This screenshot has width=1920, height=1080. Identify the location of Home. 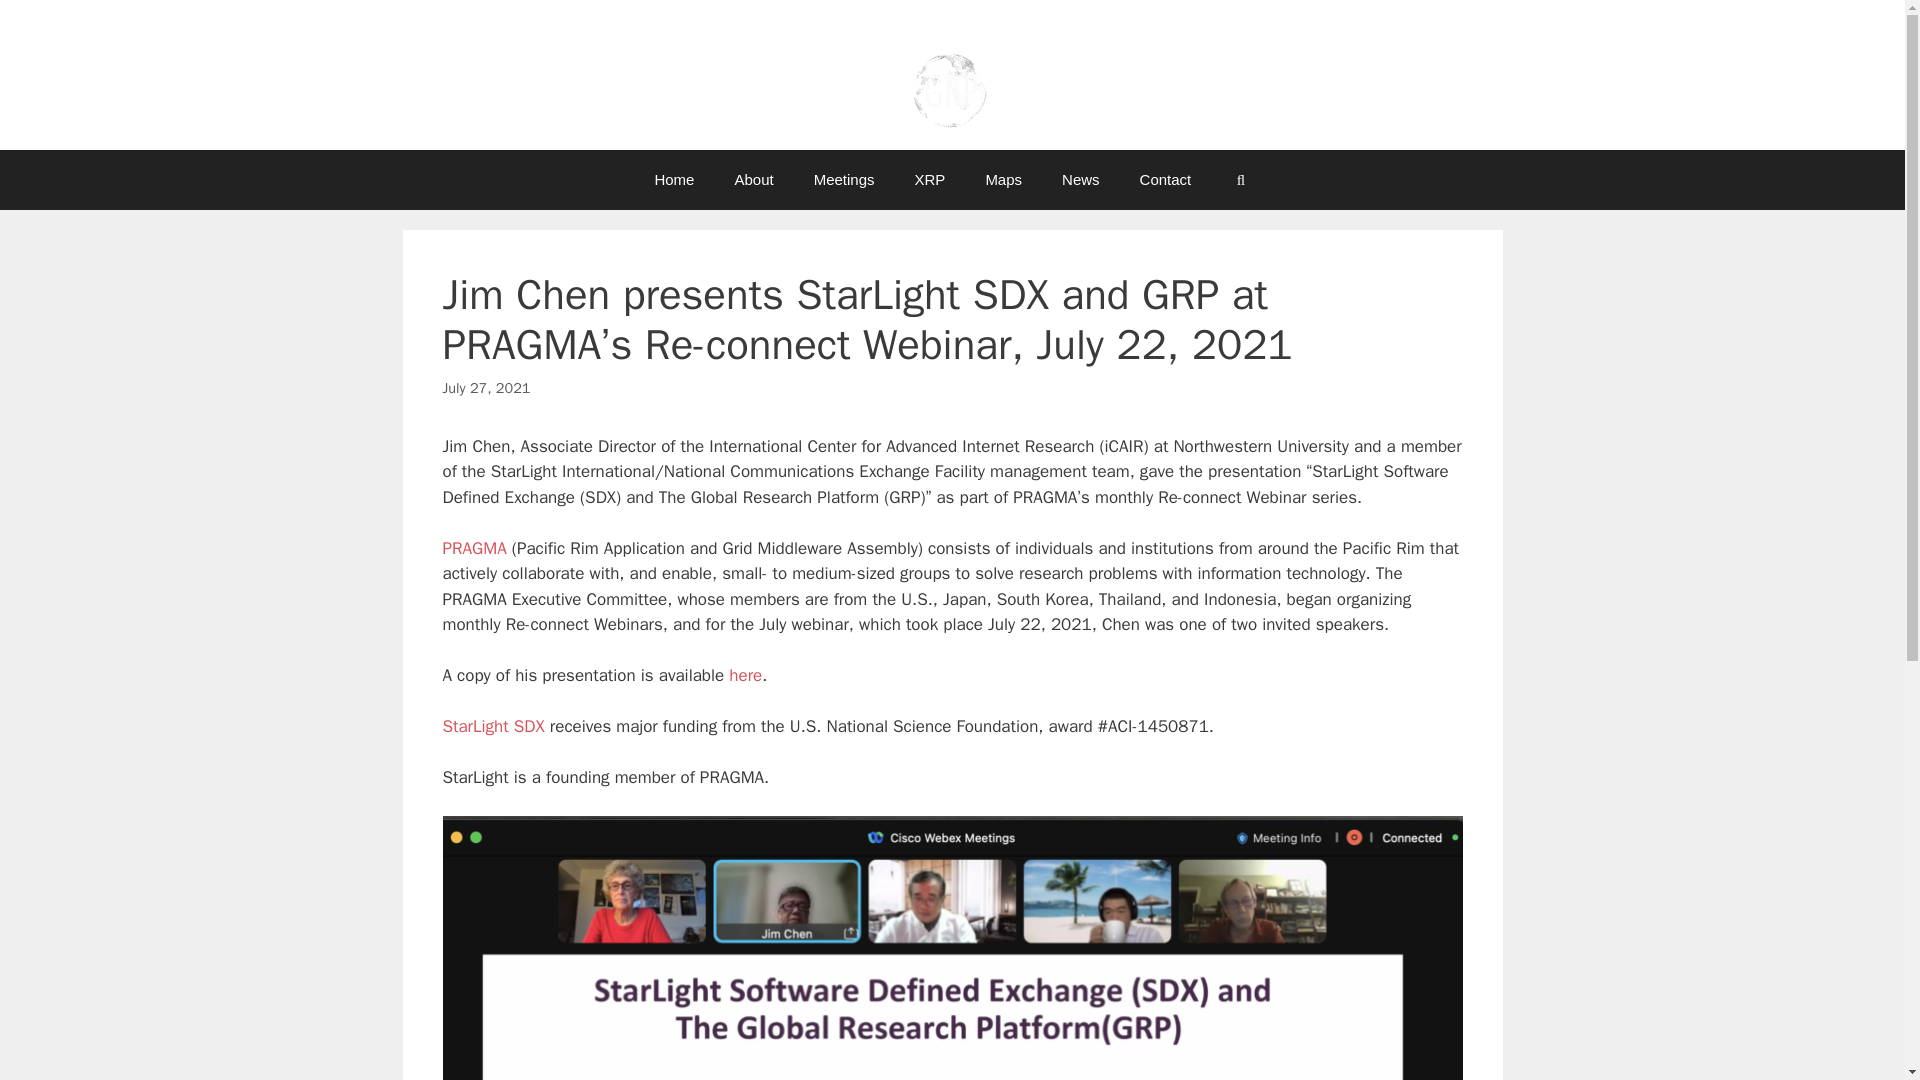
(674, 180).